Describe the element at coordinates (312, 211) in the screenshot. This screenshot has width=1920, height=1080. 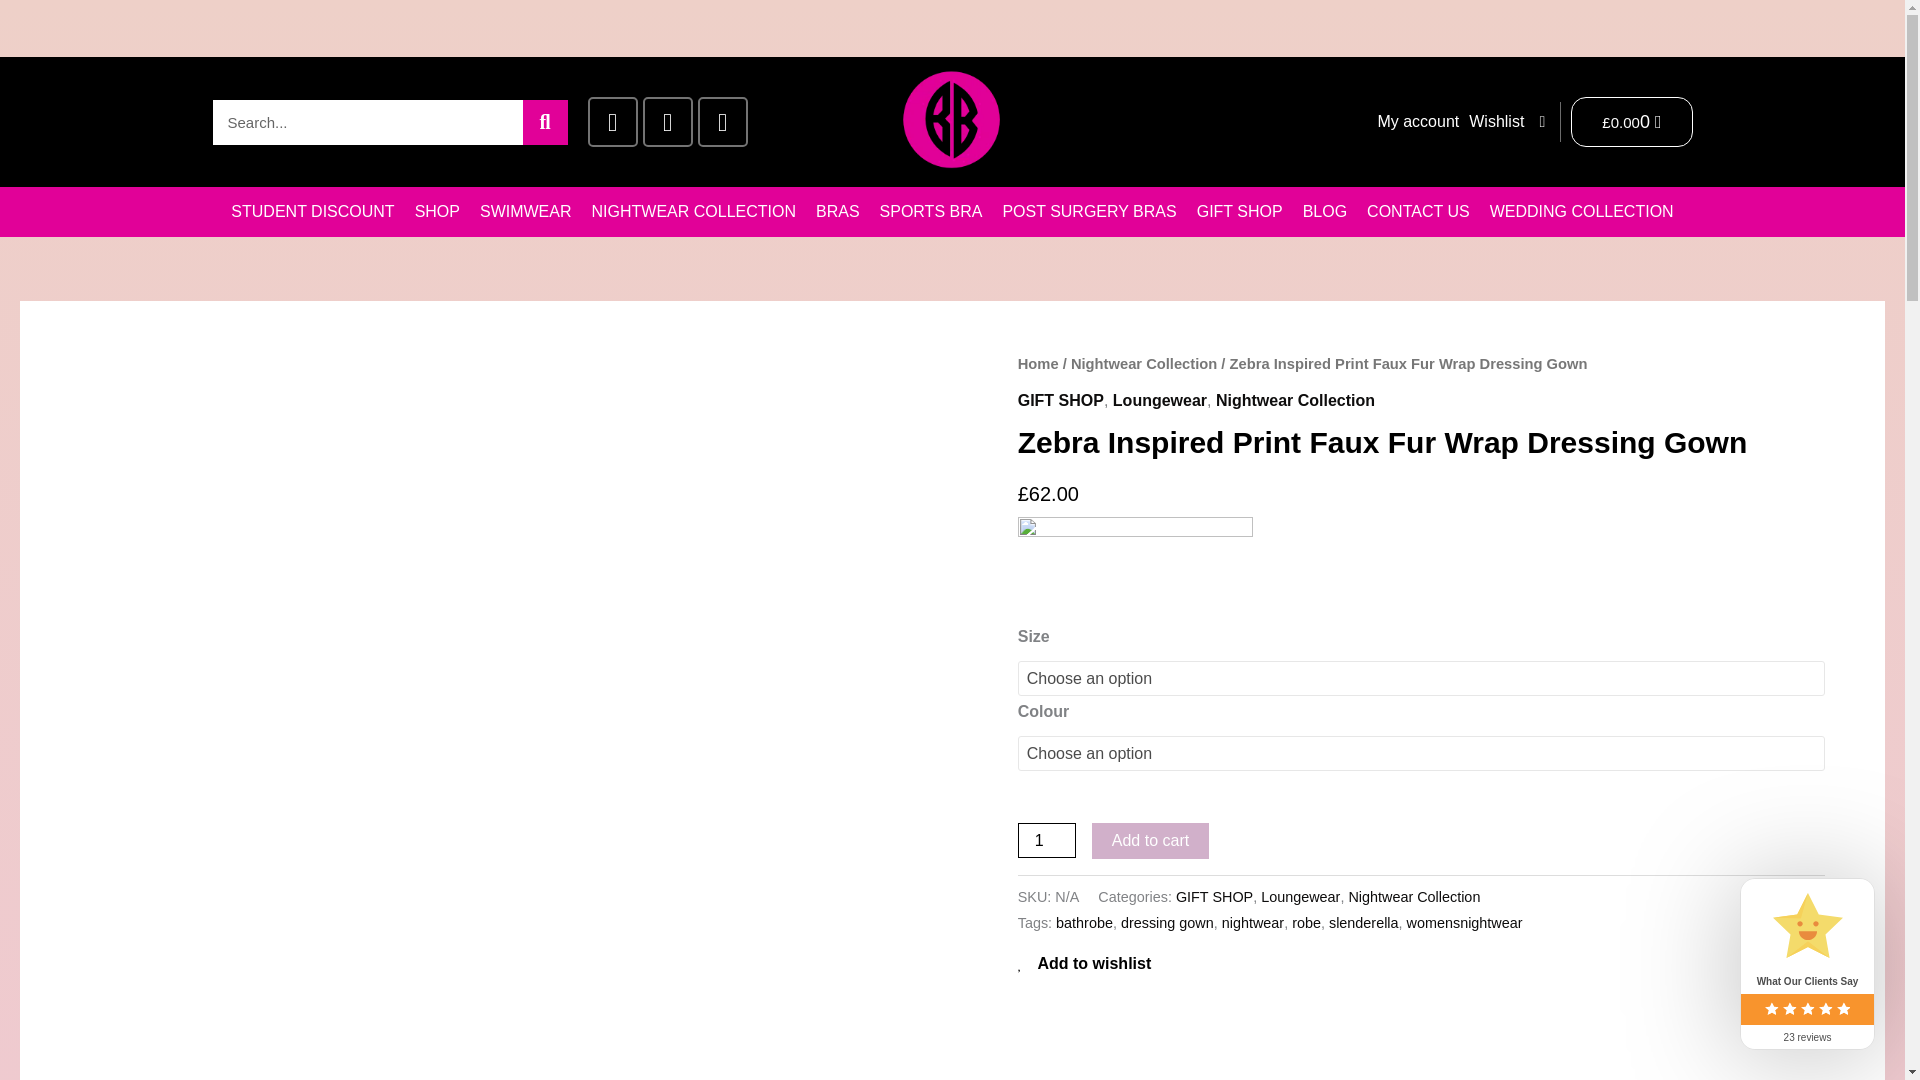
I see `STUDENT DISCOUNT` at that location.